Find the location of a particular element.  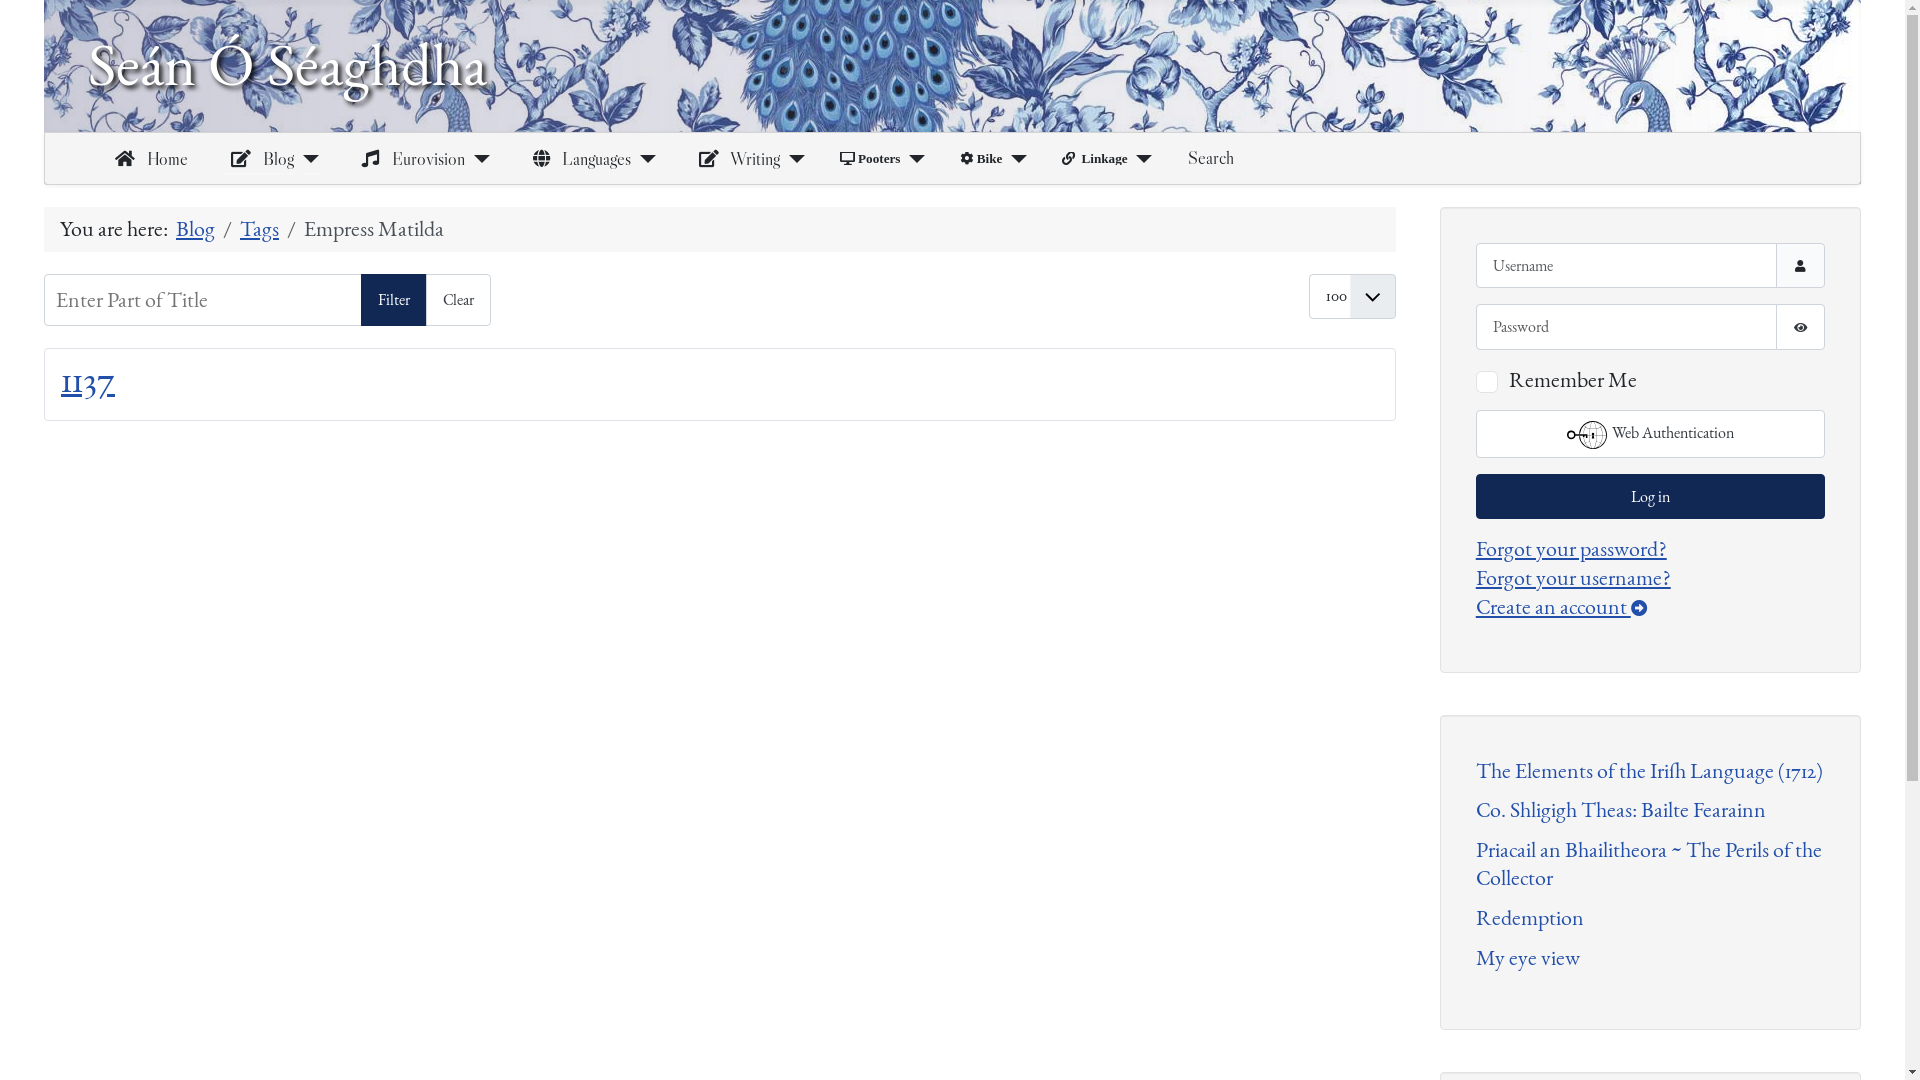

Home is located at coordinates (148, 159).